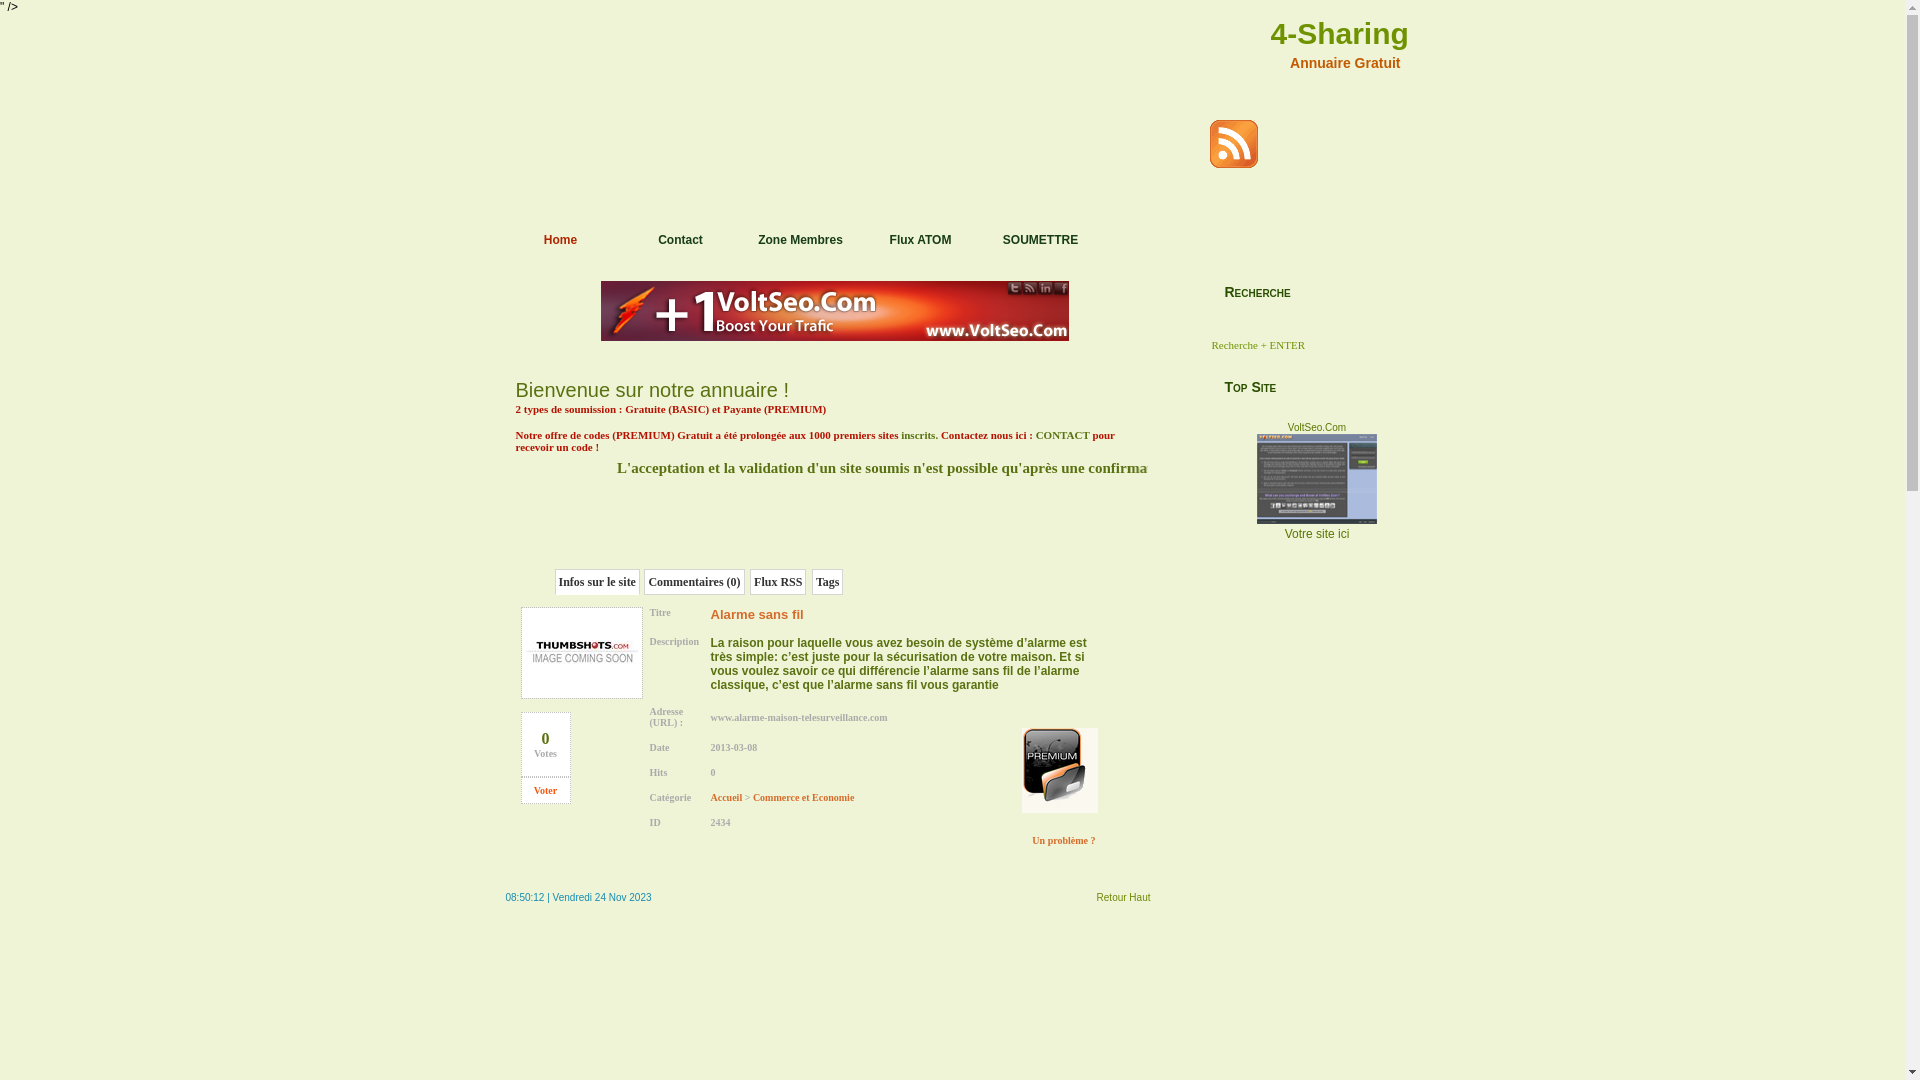 The width and height of the screenshot is (1920, 1080). I want to click on VoltSeo.Com, so click(1317, 520).